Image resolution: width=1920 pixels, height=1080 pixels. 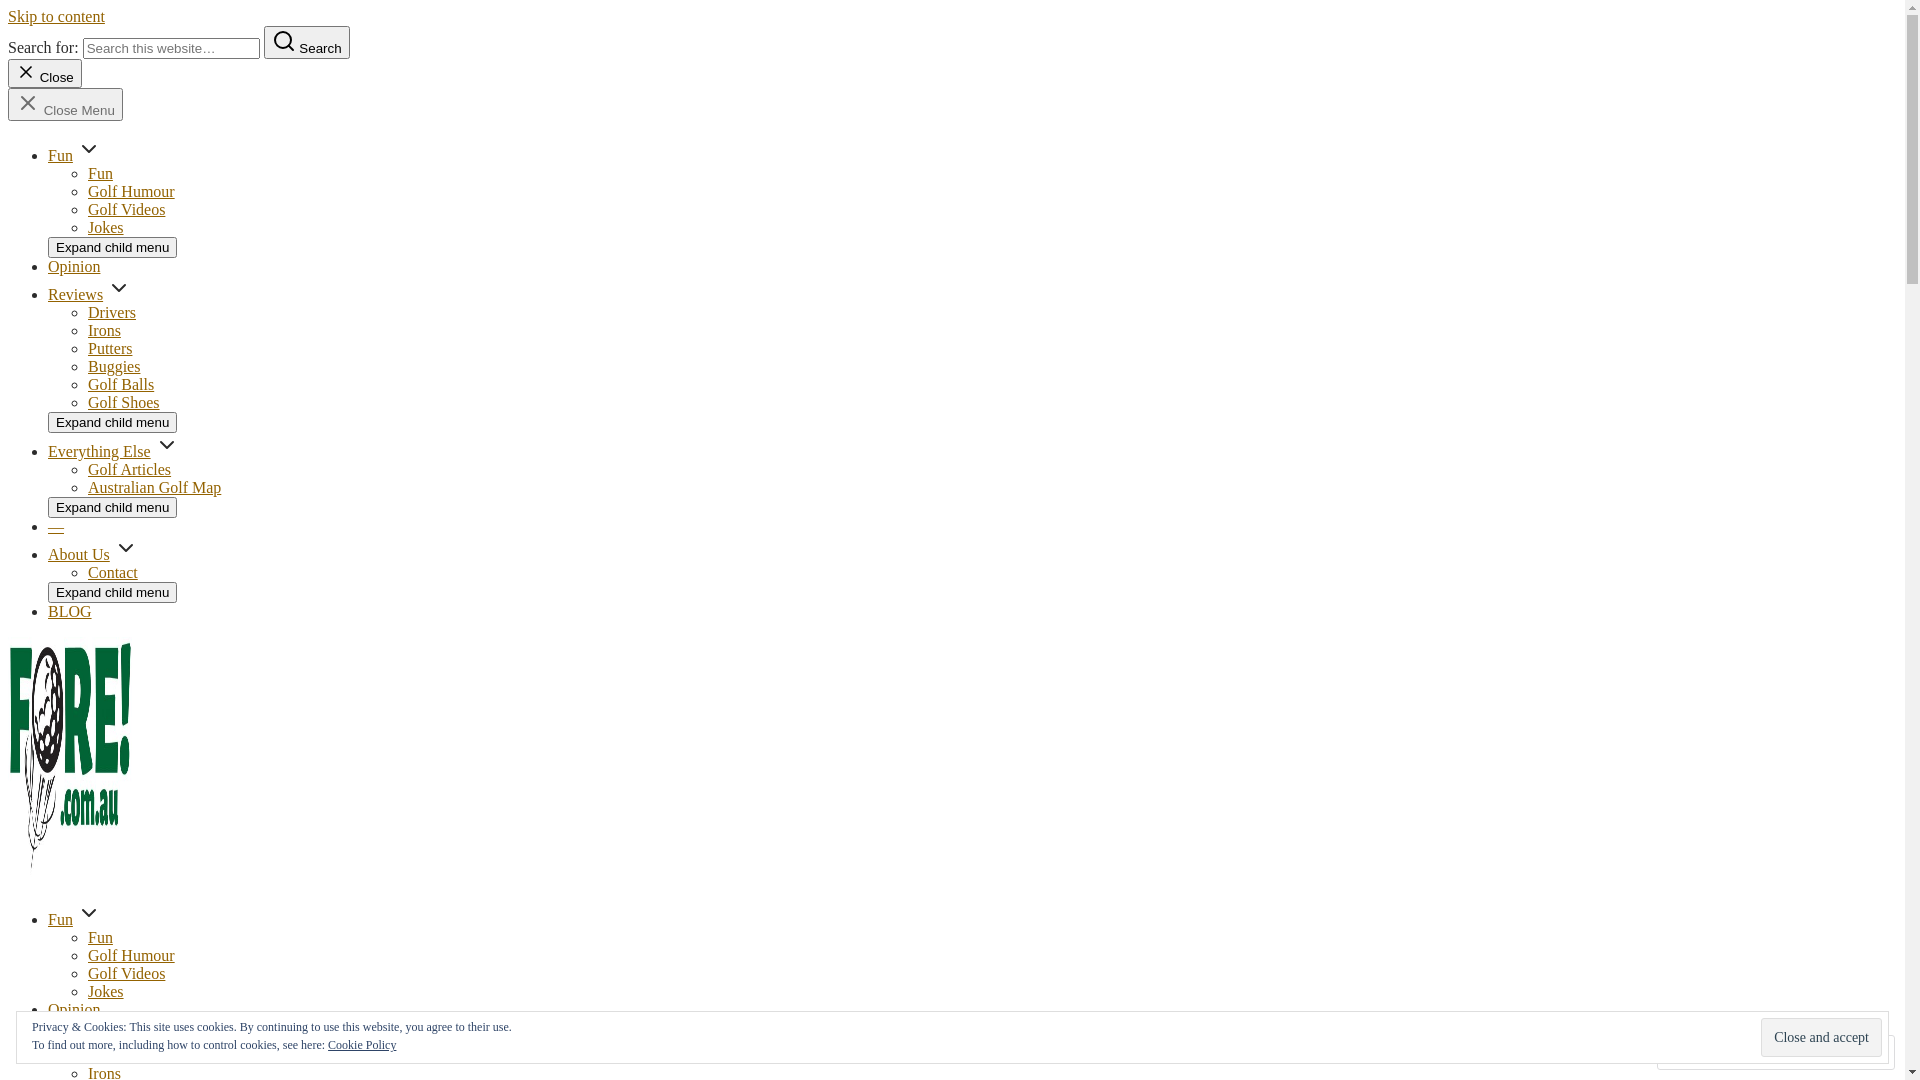 I want to click on Expand child menu, so click(x=112, y=508).